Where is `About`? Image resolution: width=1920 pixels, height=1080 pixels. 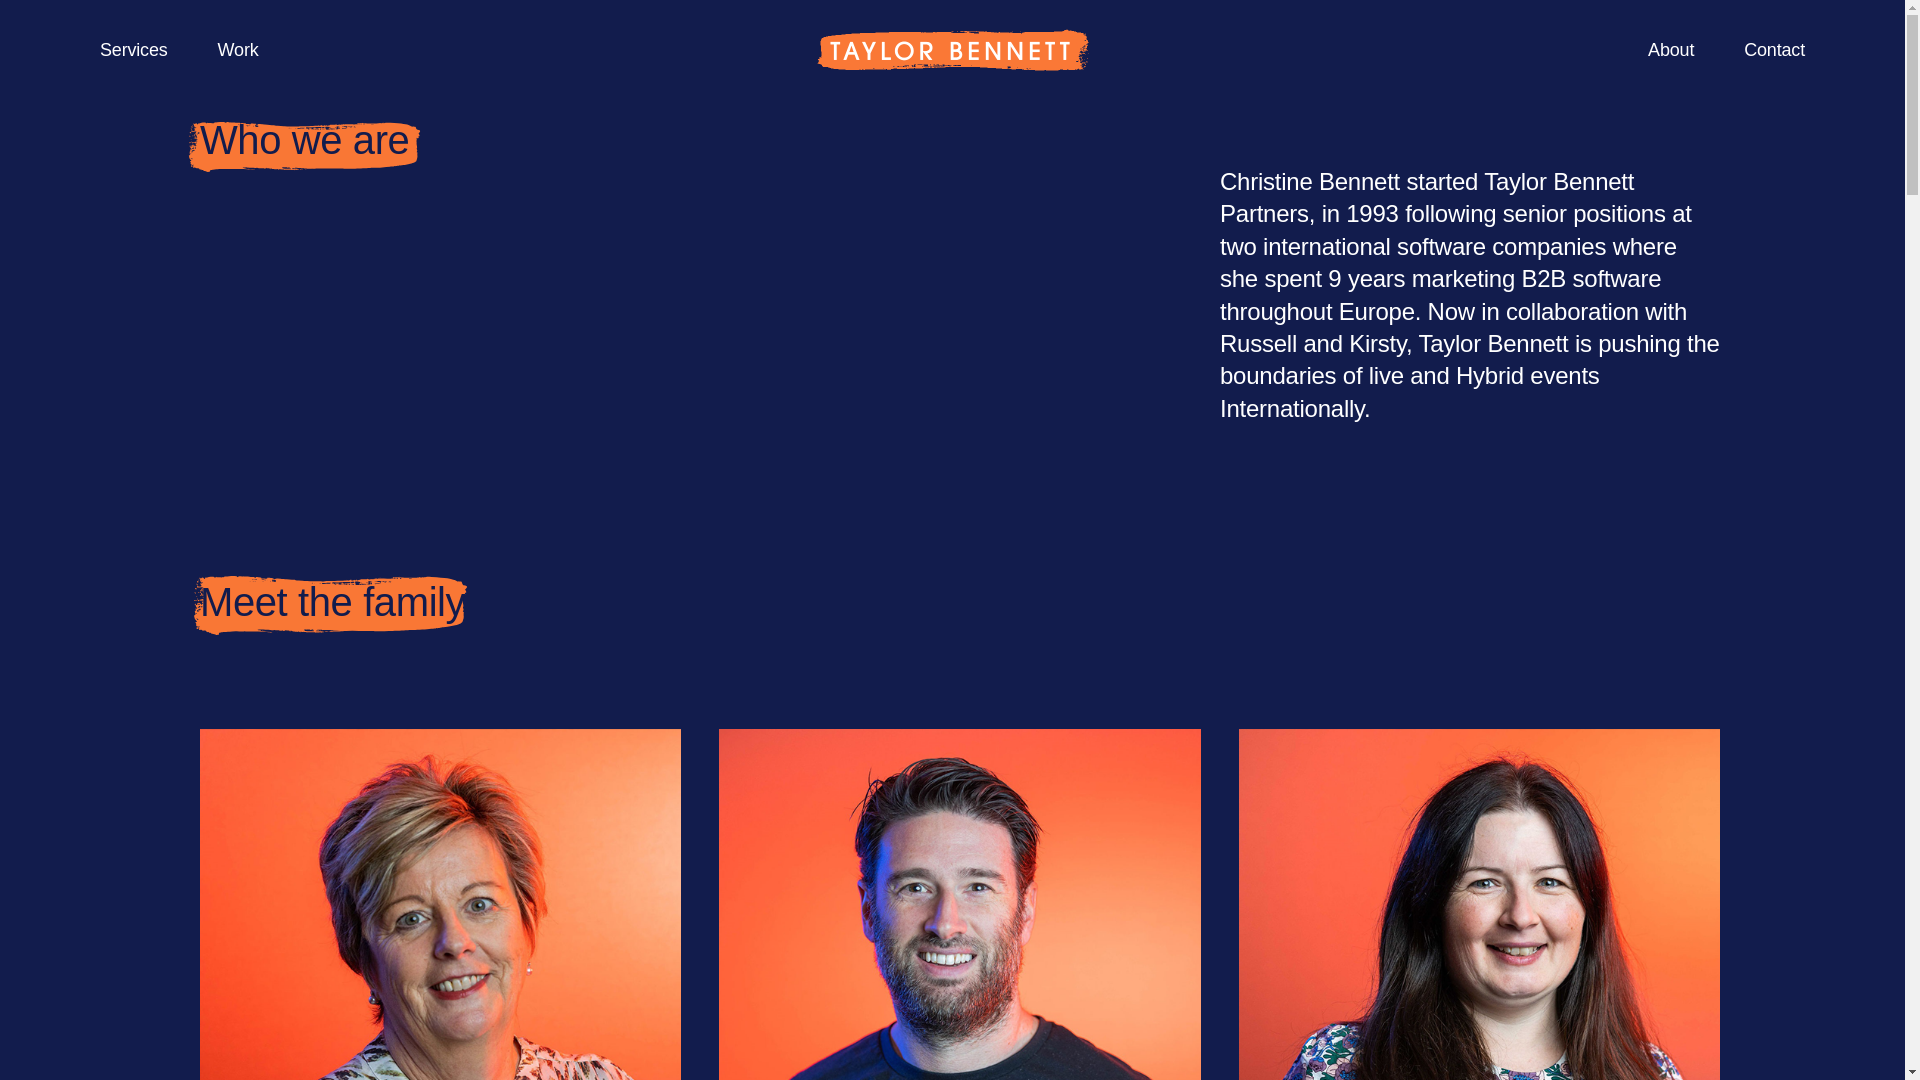
About is located at coordinates (1670, 50).